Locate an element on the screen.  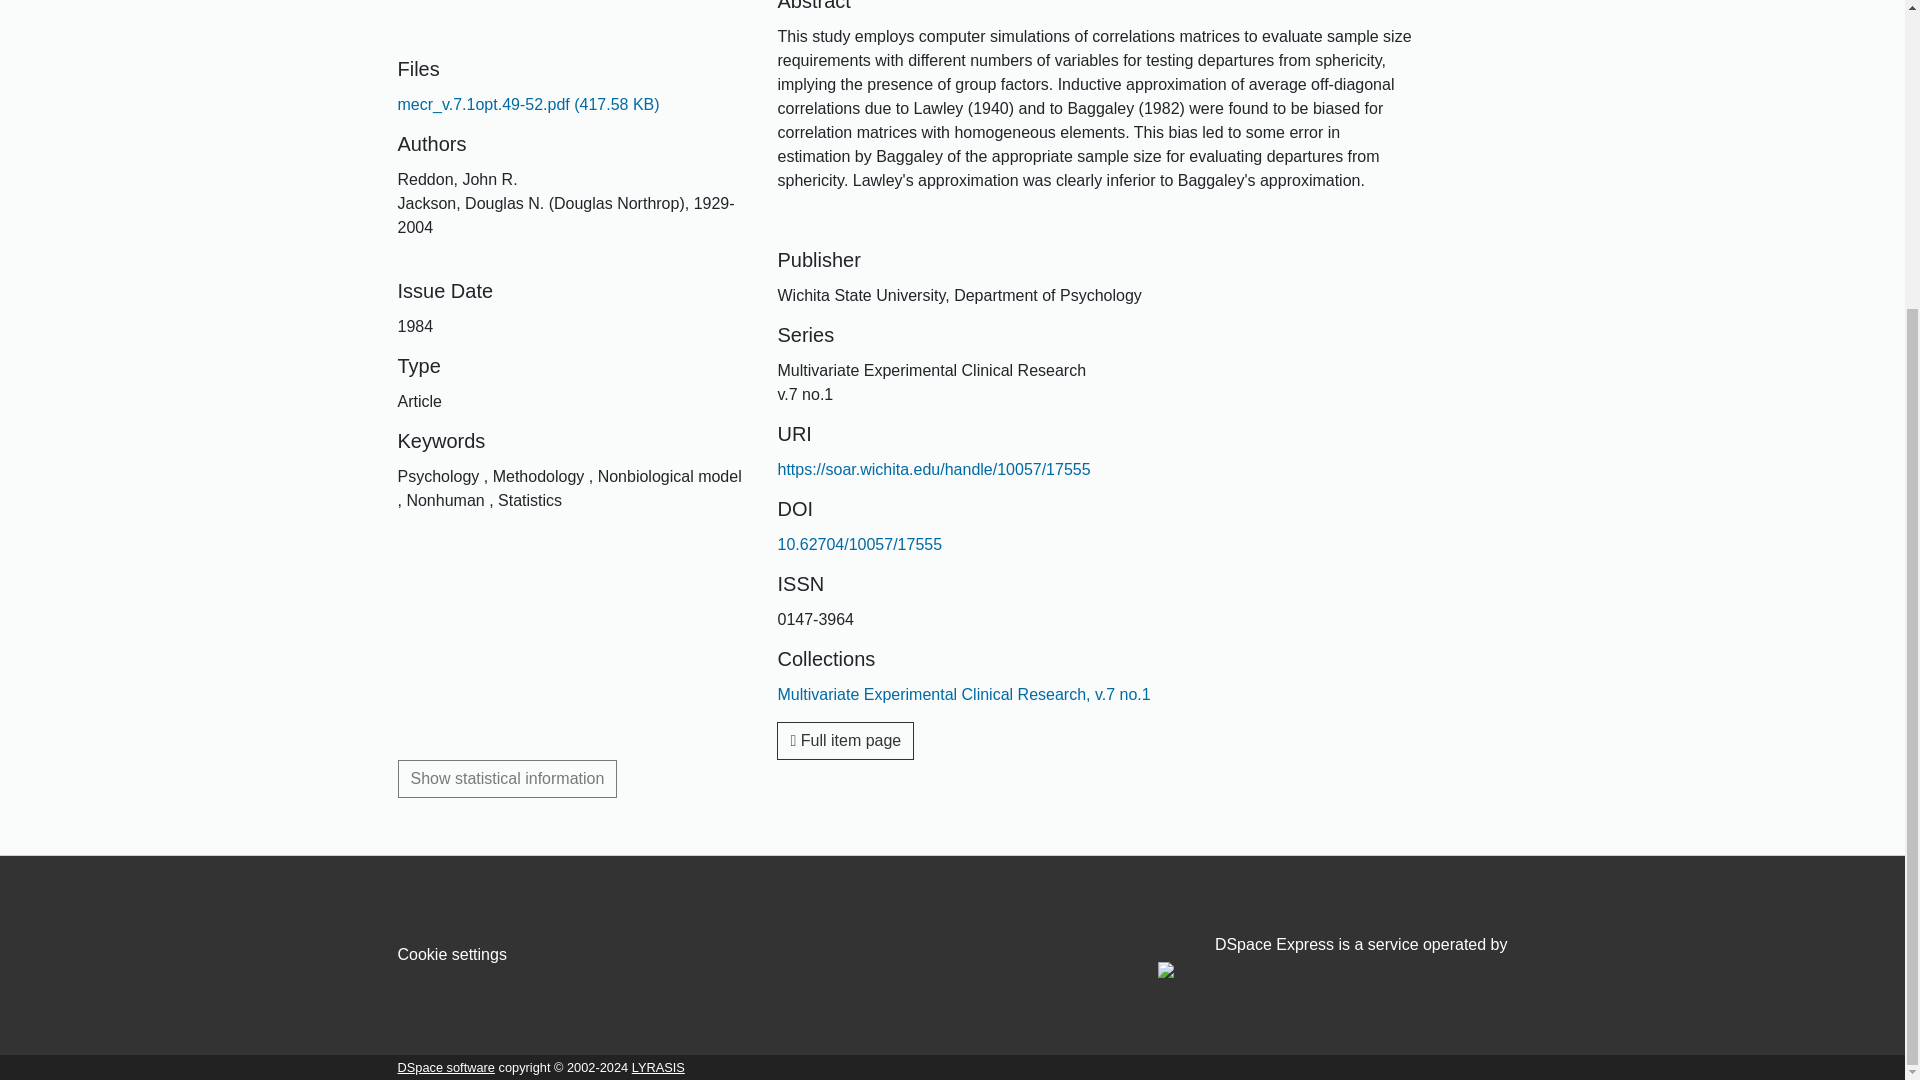
Show statistical information is located at coordinates (508, 779).